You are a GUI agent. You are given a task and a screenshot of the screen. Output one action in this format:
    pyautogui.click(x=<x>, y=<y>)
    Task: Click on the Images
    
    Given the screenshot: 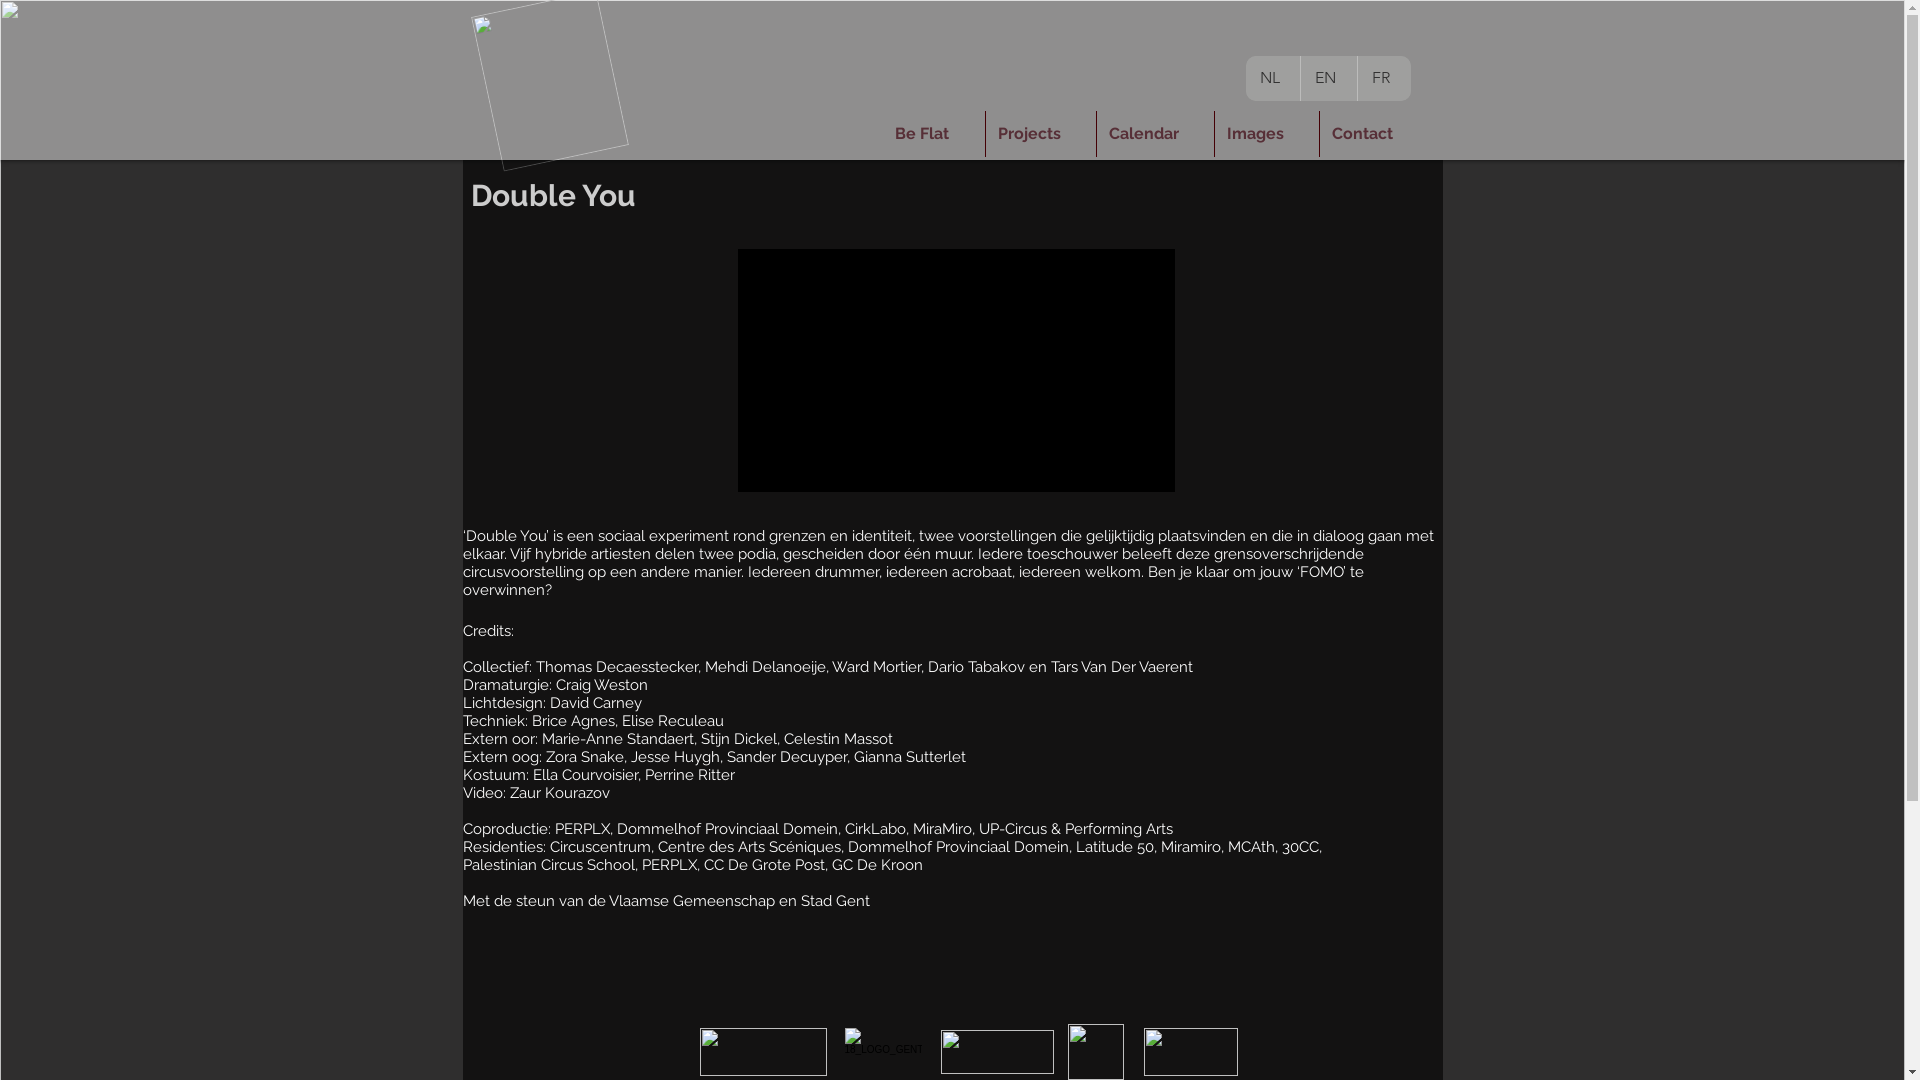 What is the action you would take?
    pyautogui.click(x=1266, y=134)
    